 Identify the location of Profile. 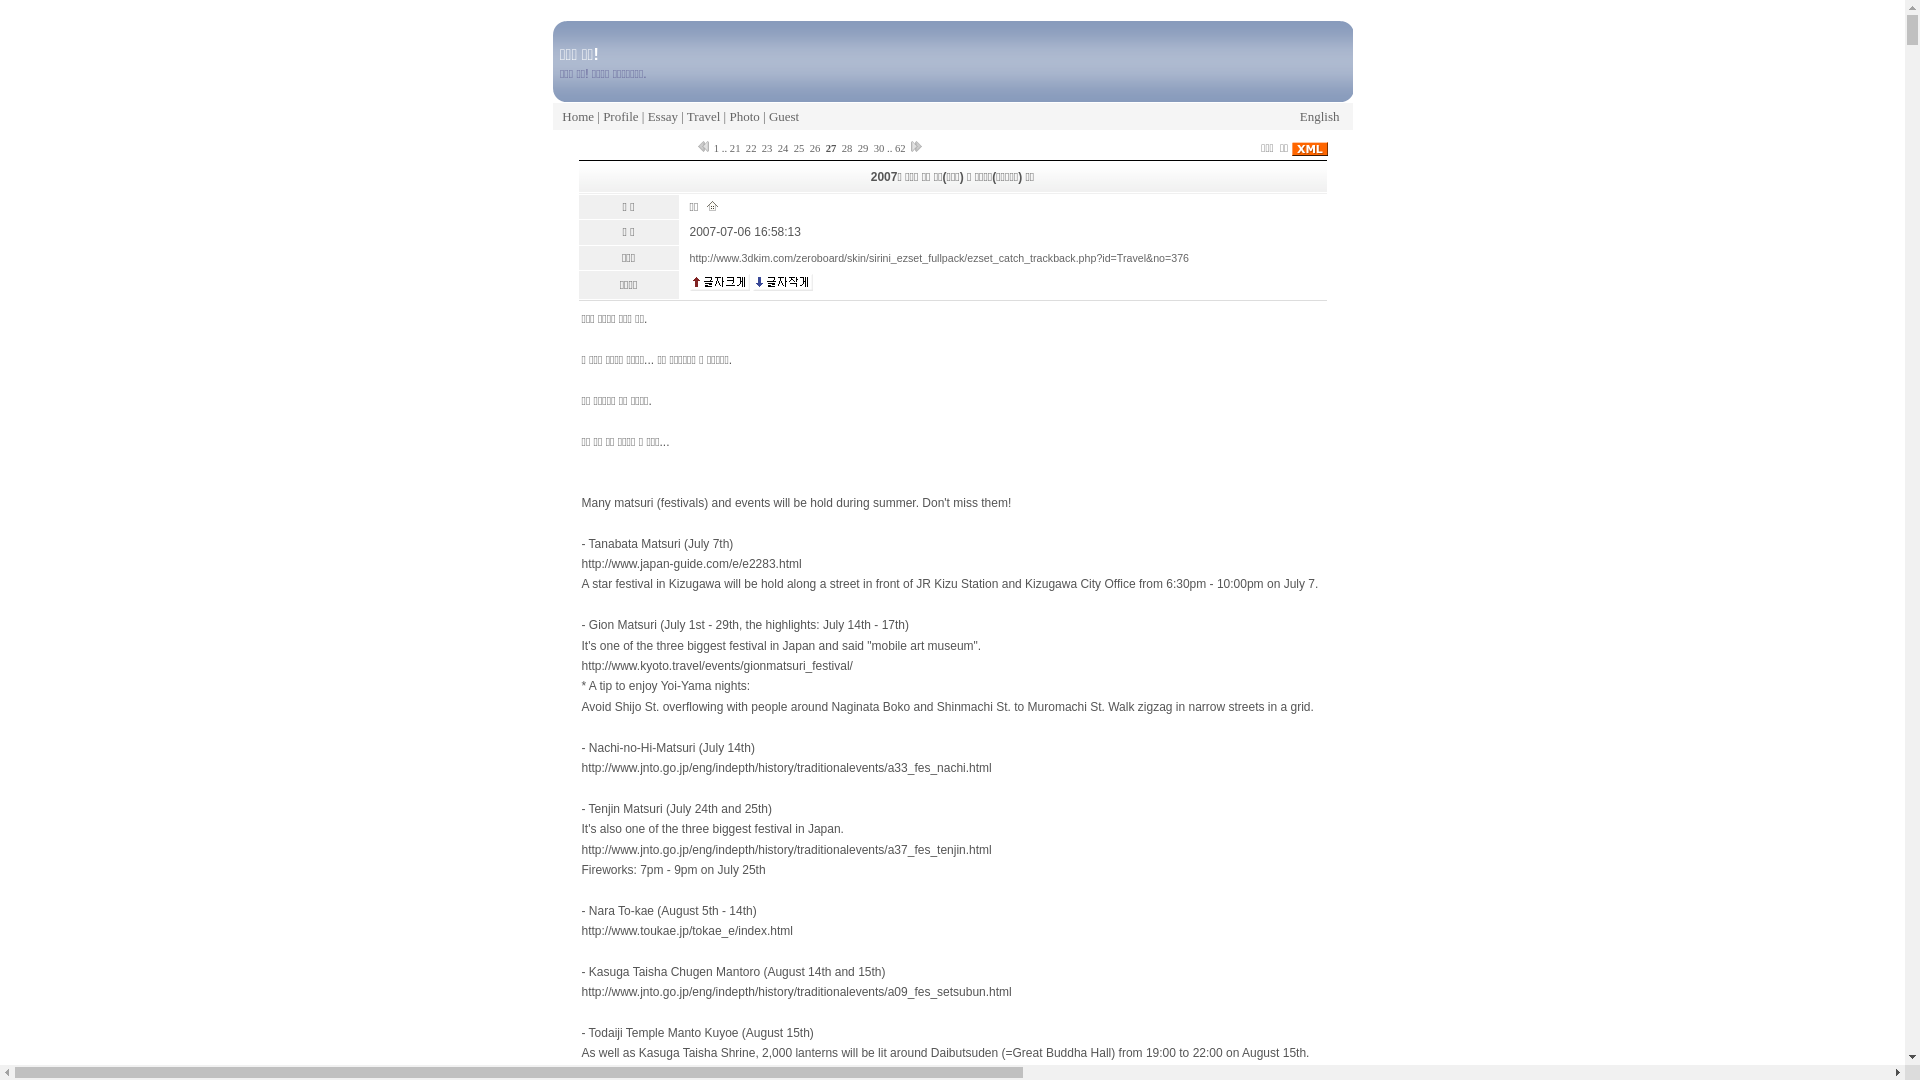
(620, 116).